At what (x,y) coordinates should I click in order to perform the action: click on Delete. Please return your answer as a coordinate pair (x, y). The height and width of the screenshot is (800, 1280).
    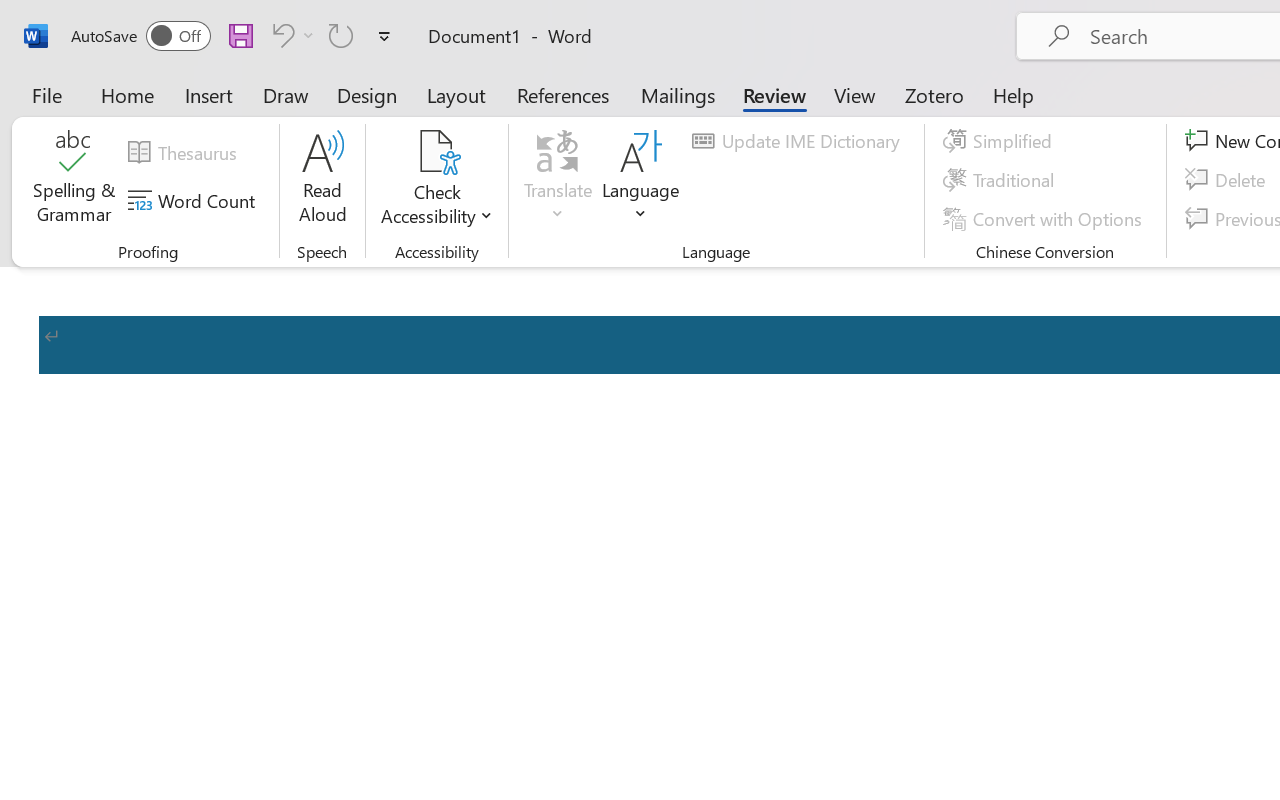
    Looking at the image, I should click on (1228, 180).